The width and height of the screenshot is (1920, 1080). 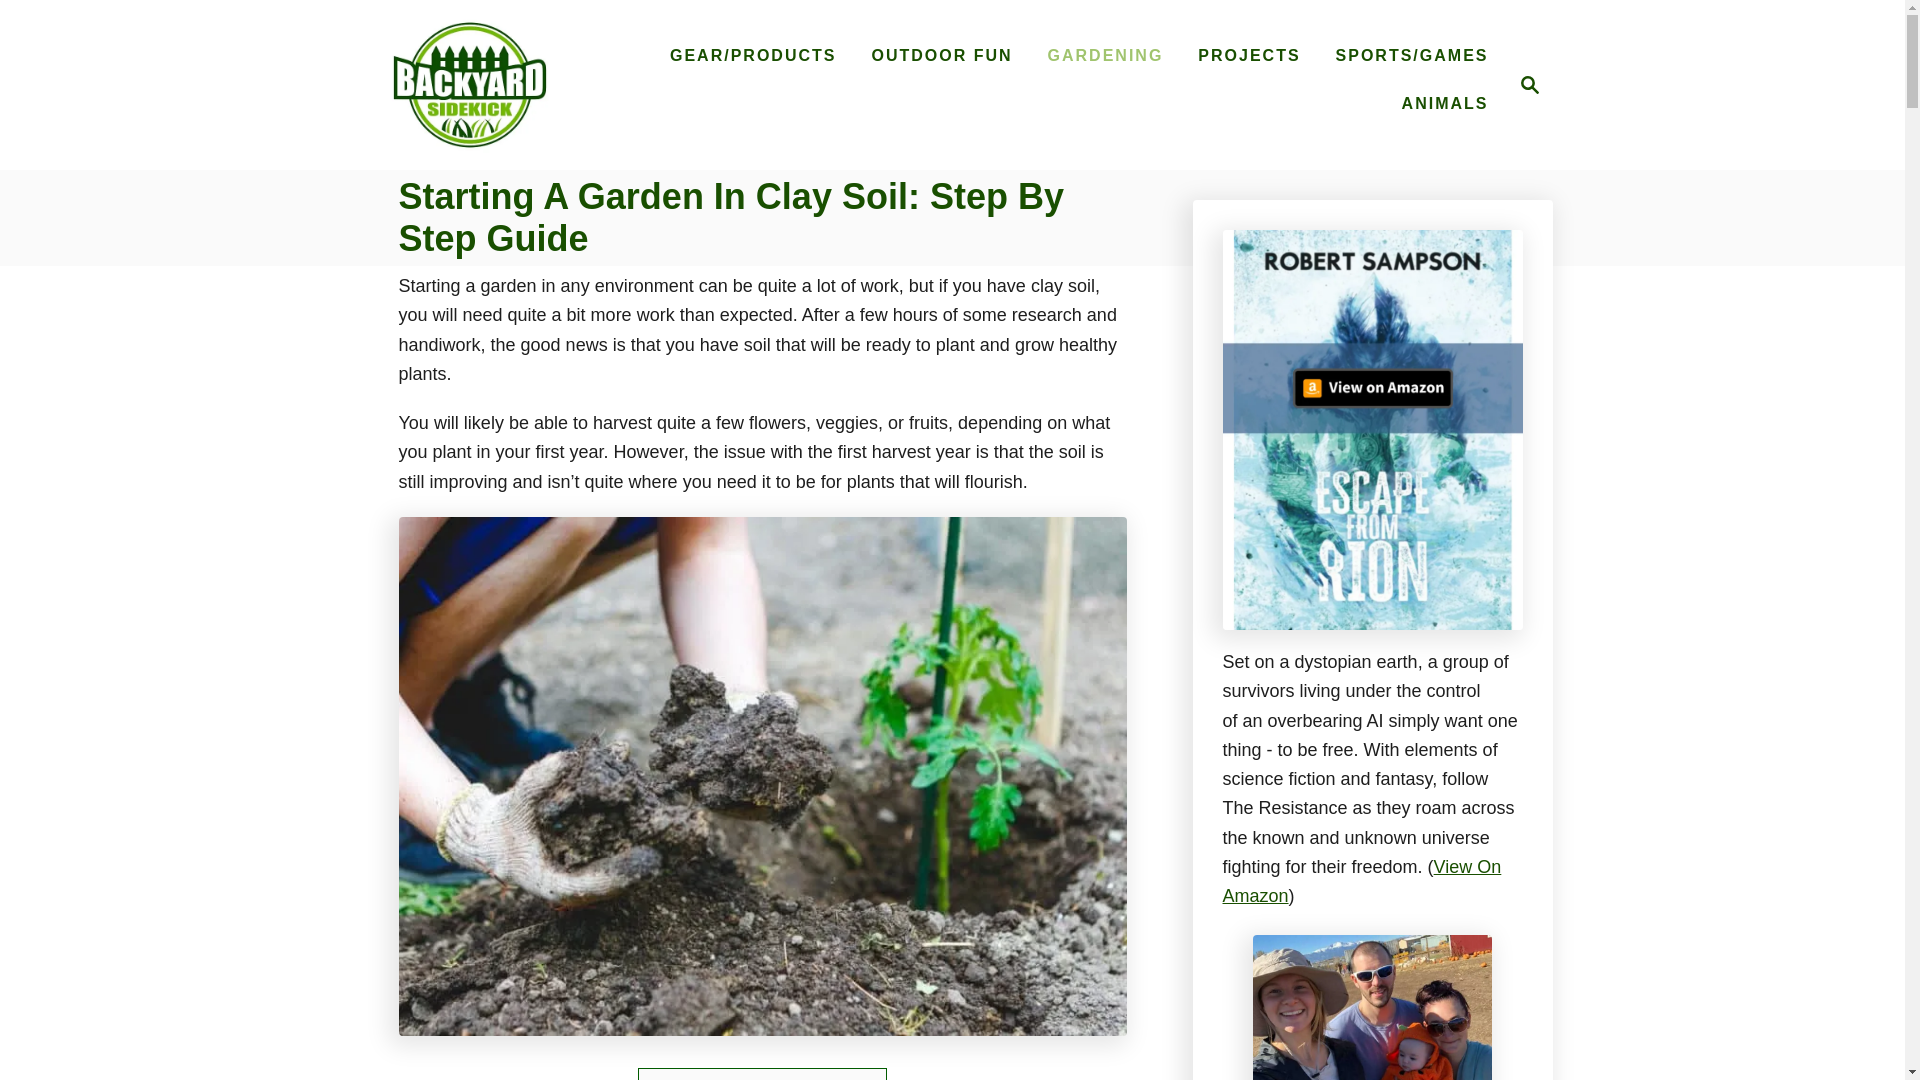 What do you see at coordinates (1106, 55) in the screenshot?
I see `GARDENING` at bounding box center [1106, 55].